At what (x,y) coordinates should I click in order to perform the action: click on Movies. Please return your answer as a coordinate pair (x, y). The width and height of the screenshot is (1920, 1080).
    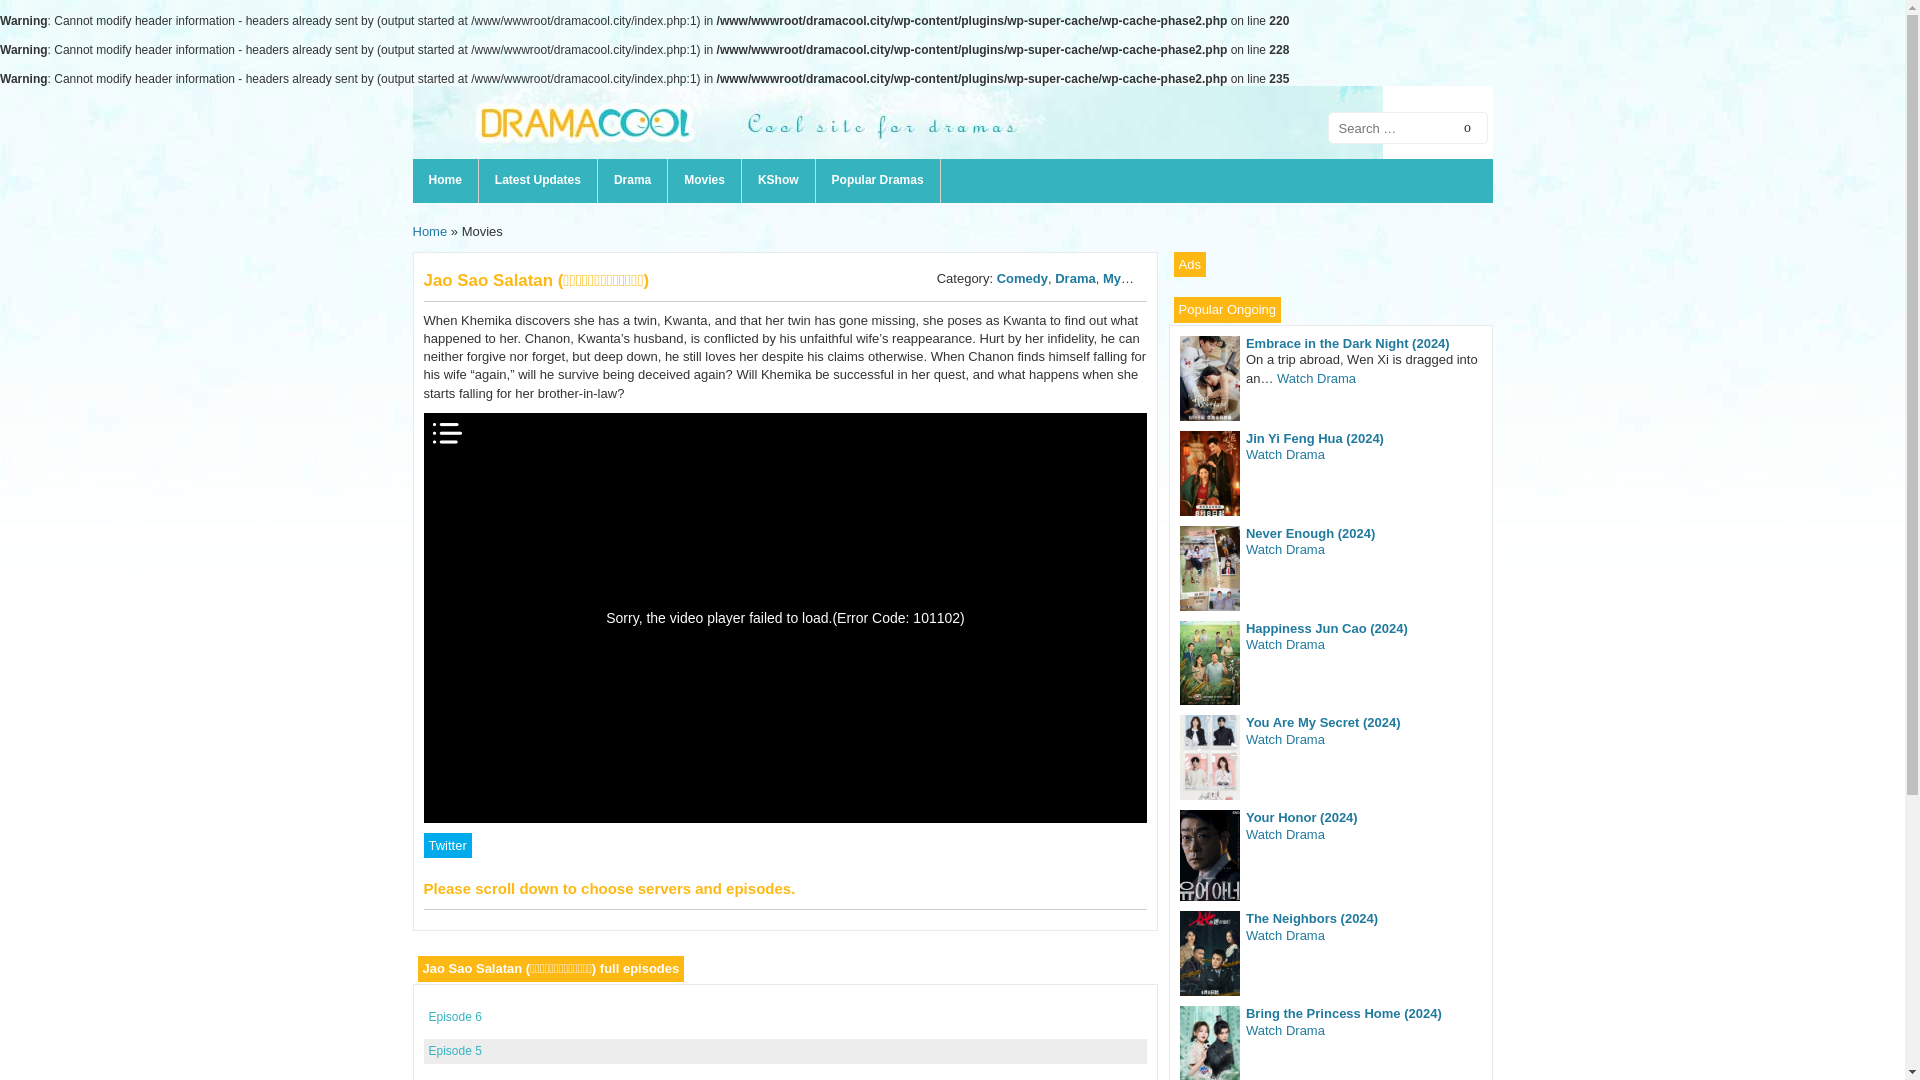
    Looking at the image, I should click on (704, 180).